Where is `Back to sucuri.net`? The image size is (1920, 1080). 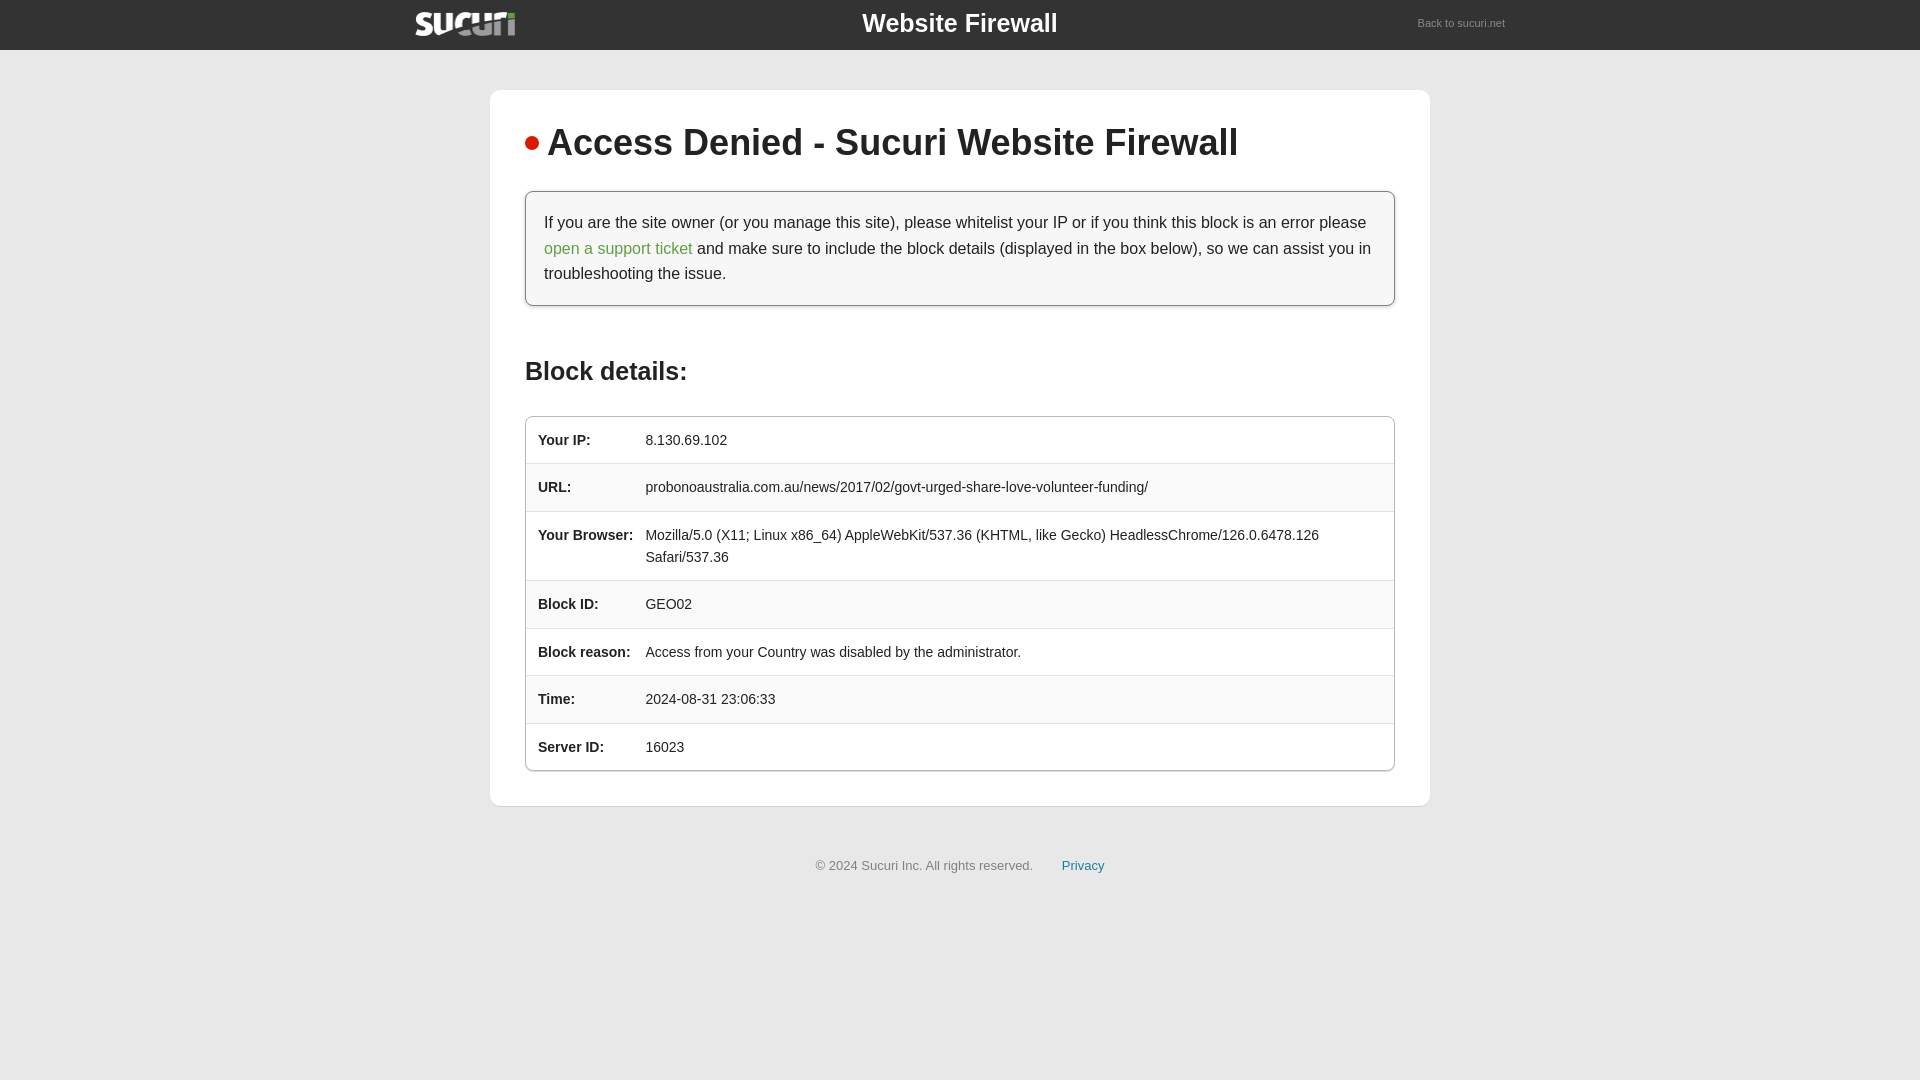
Back to sucuri.net is located at coordinates (1462, 24).